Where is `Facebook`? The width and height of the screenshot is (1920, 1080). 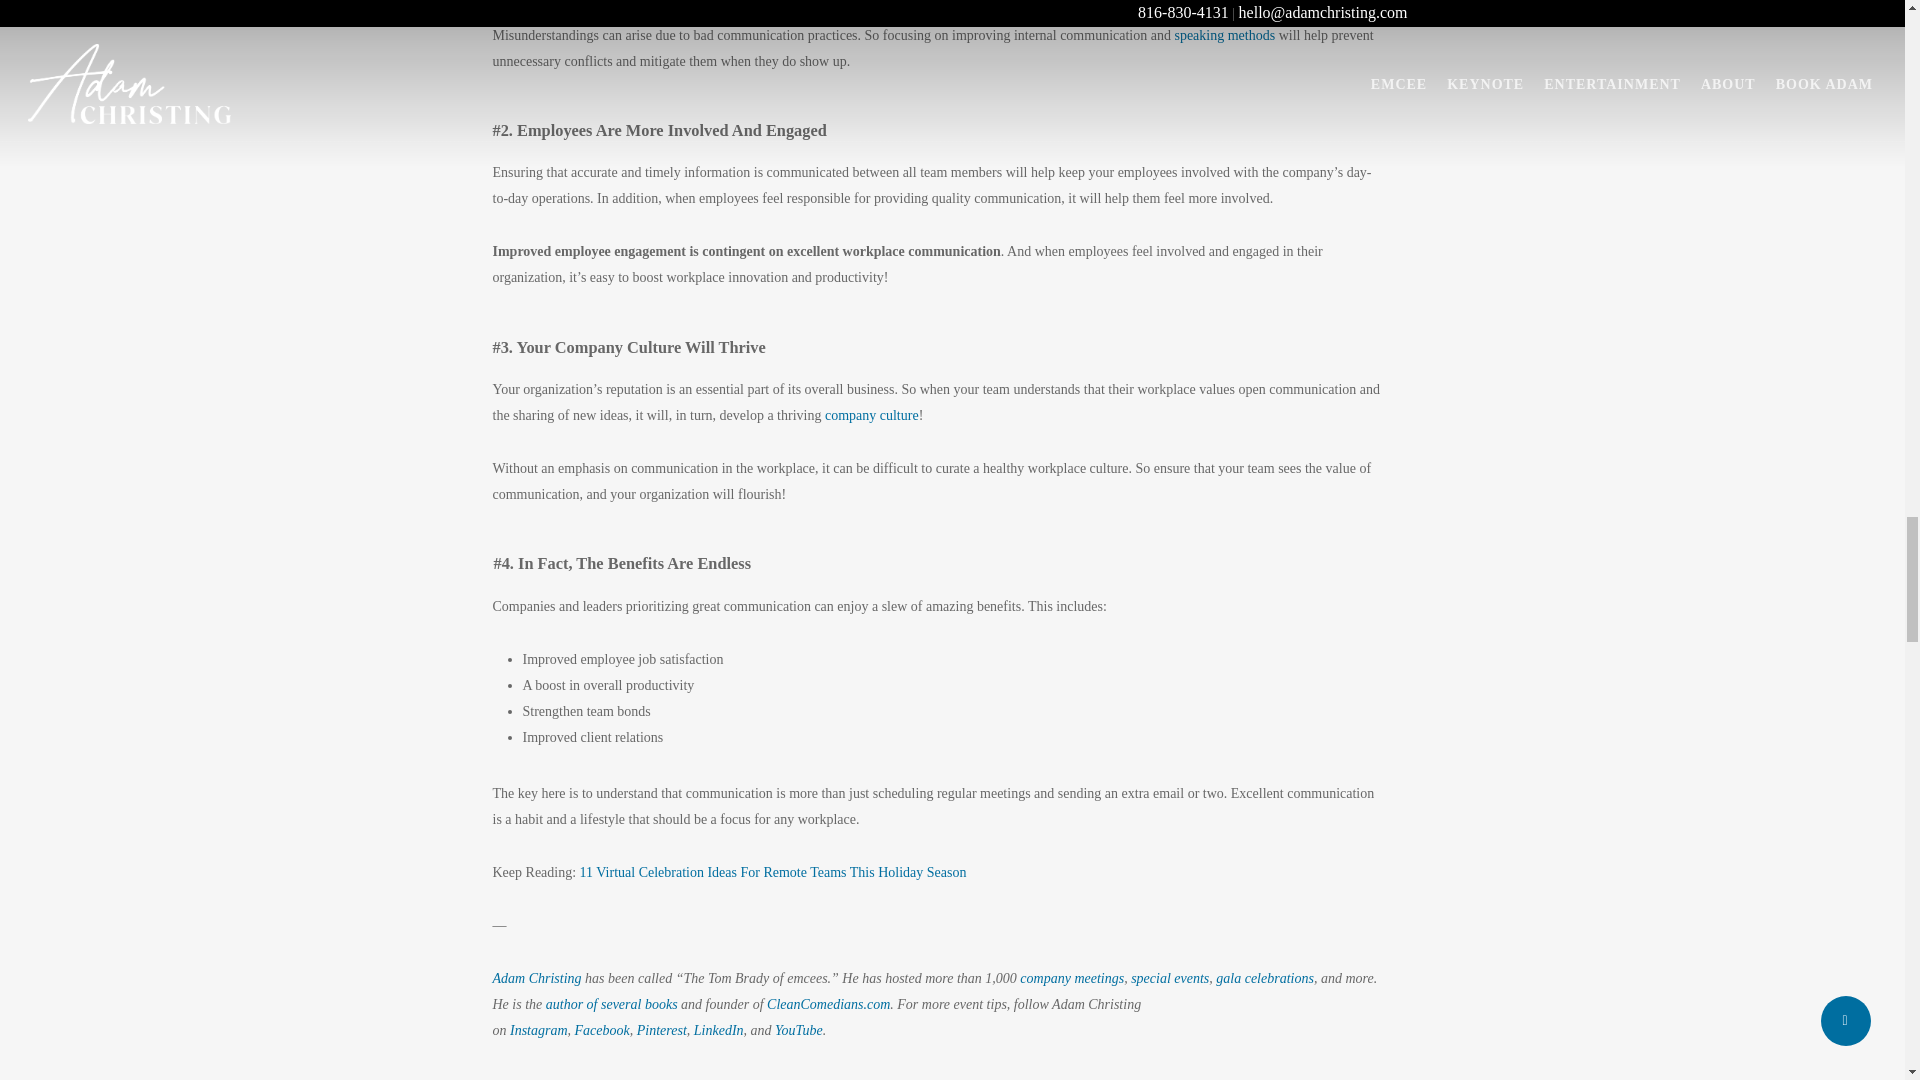
Facebook is located at coordinates (602, 1030).